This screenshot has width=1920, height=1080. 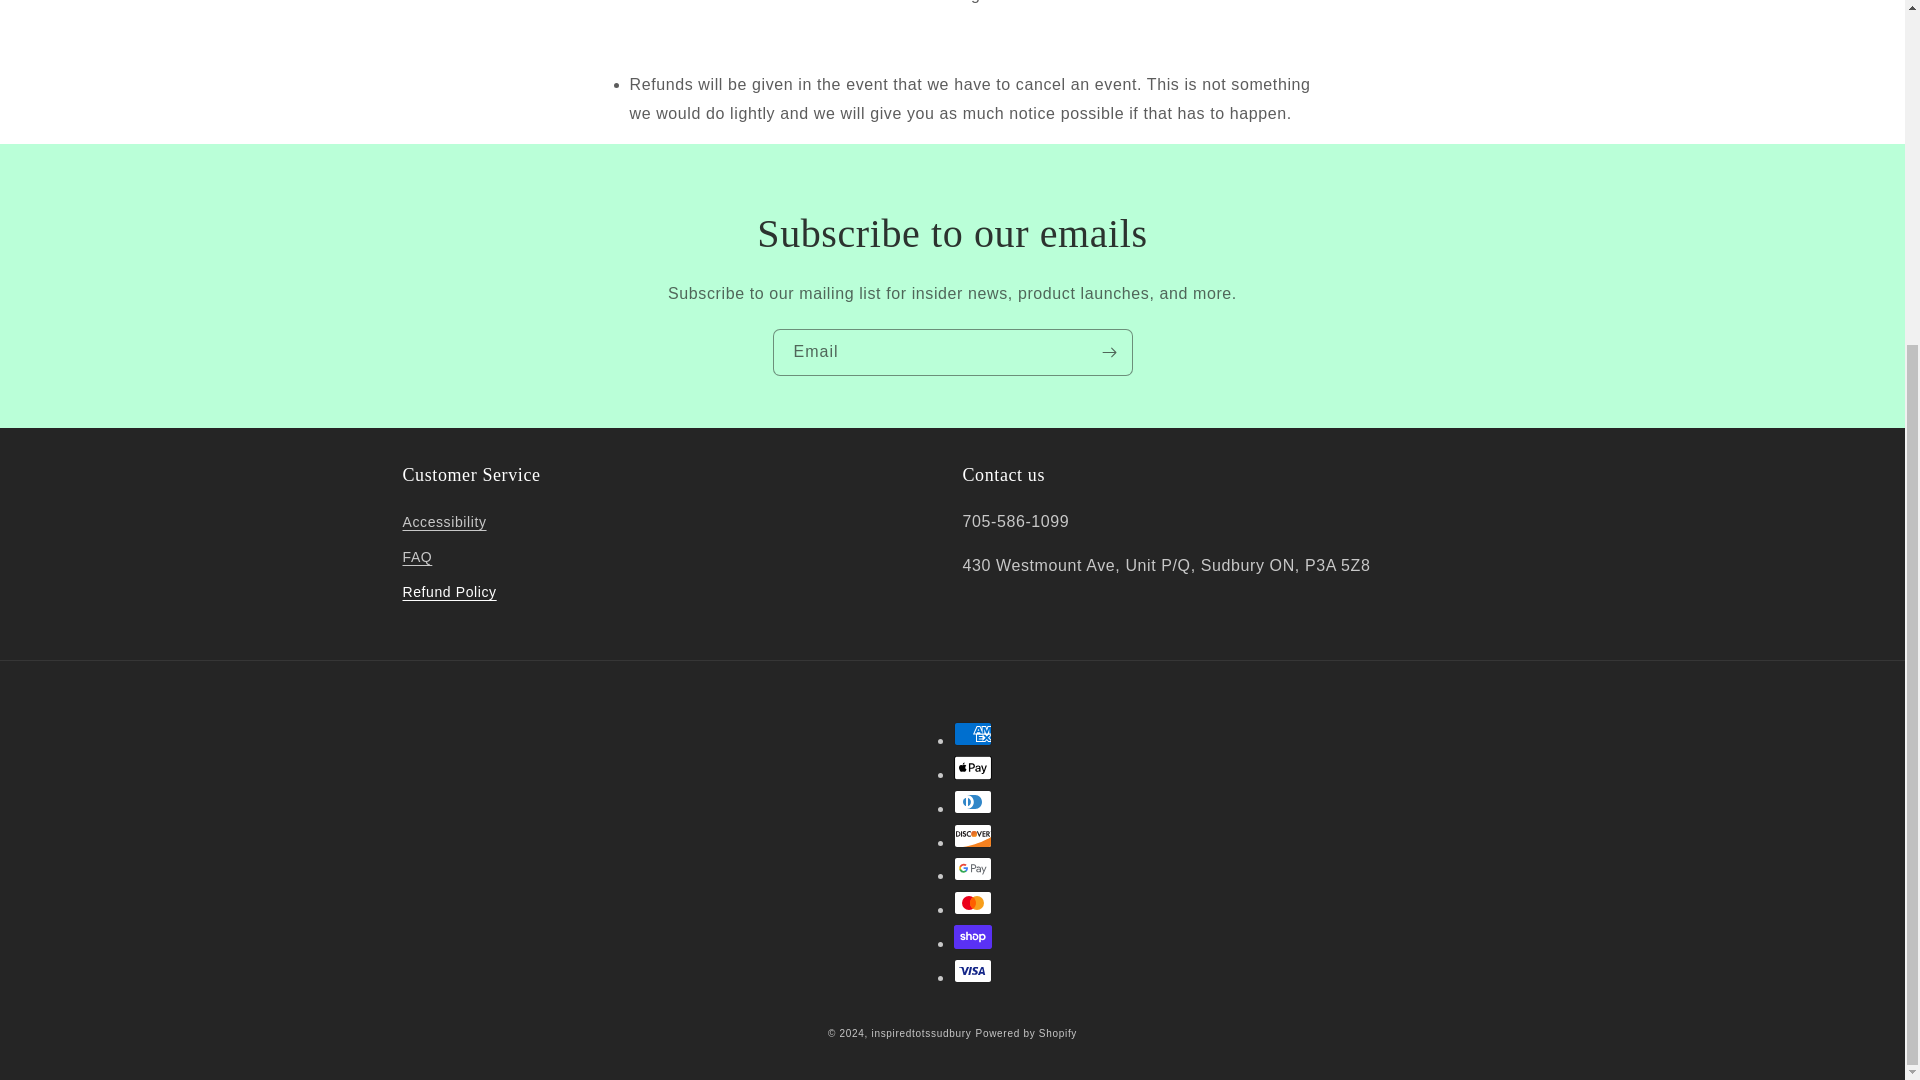 I want to click on American Express, so click(x=973, y=734).